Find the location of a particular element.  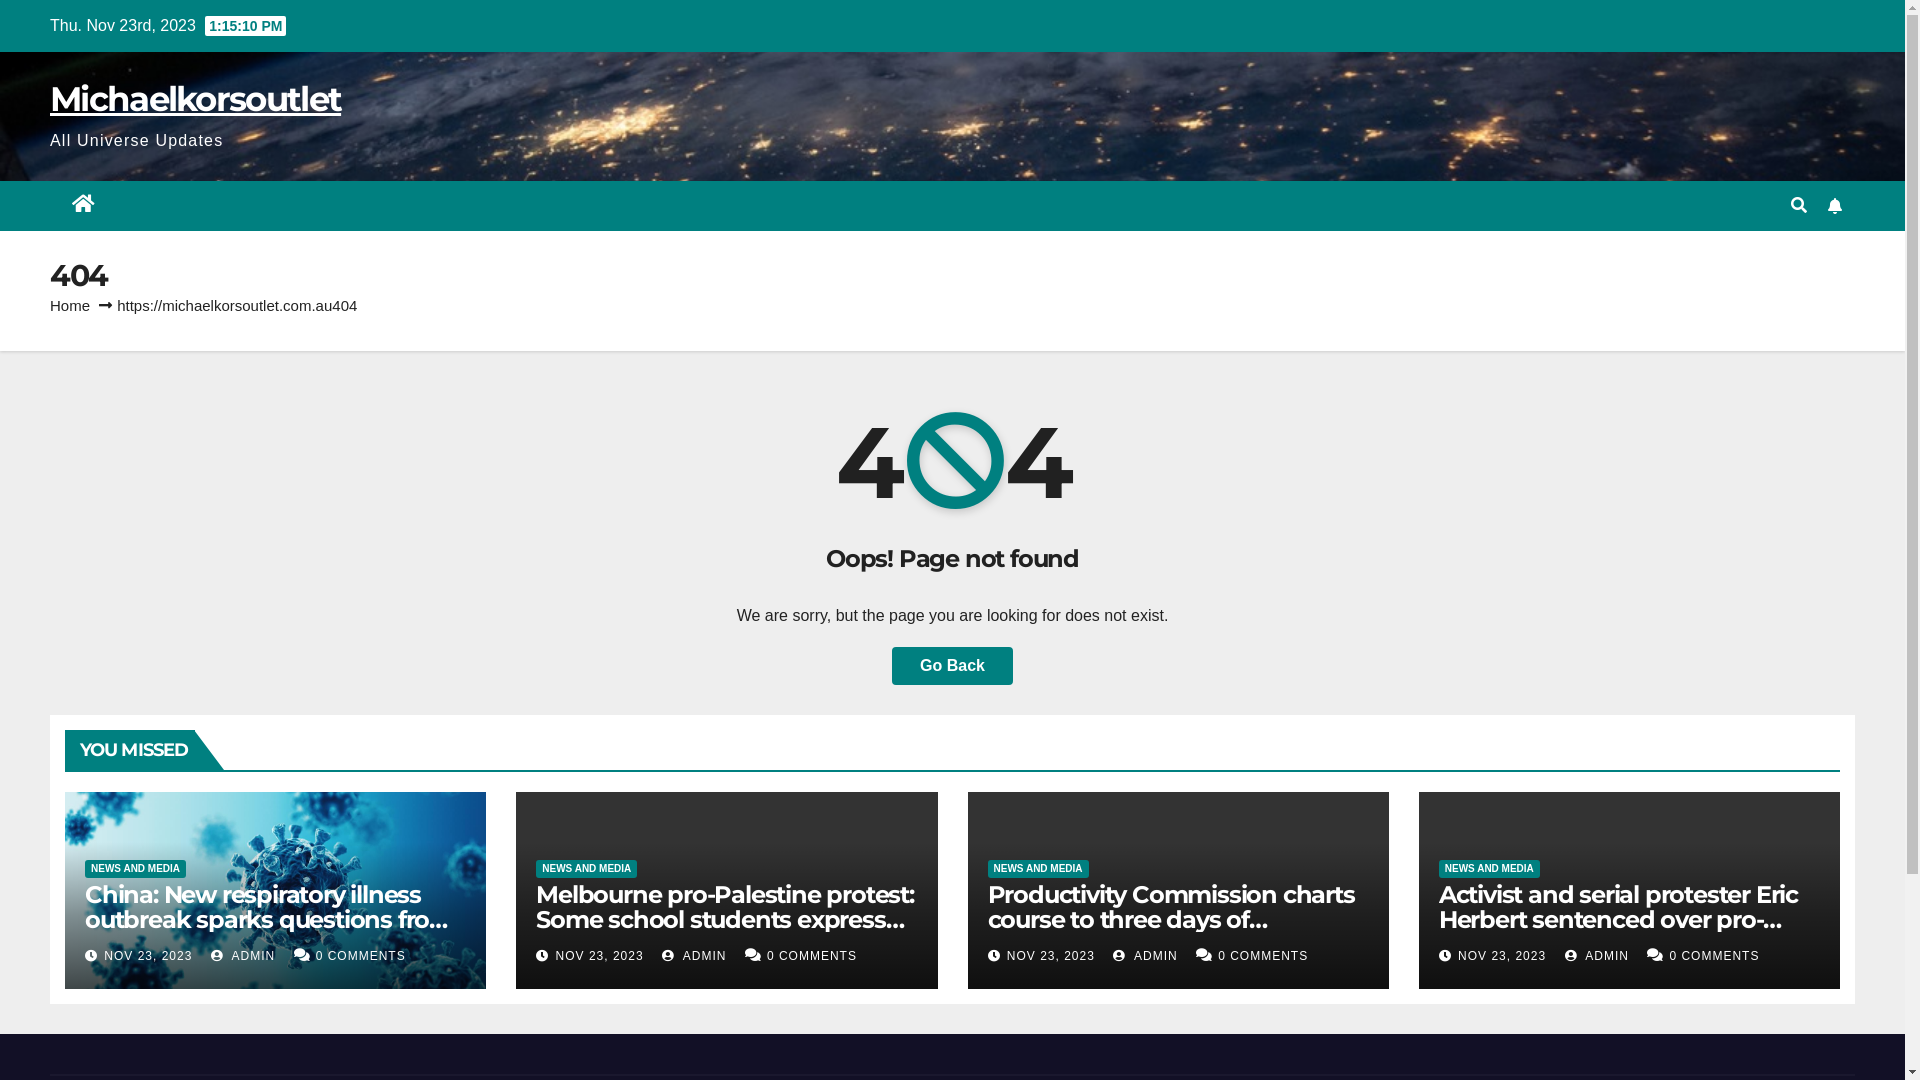

0 COMMENTS is located at coordinates (812, 956).